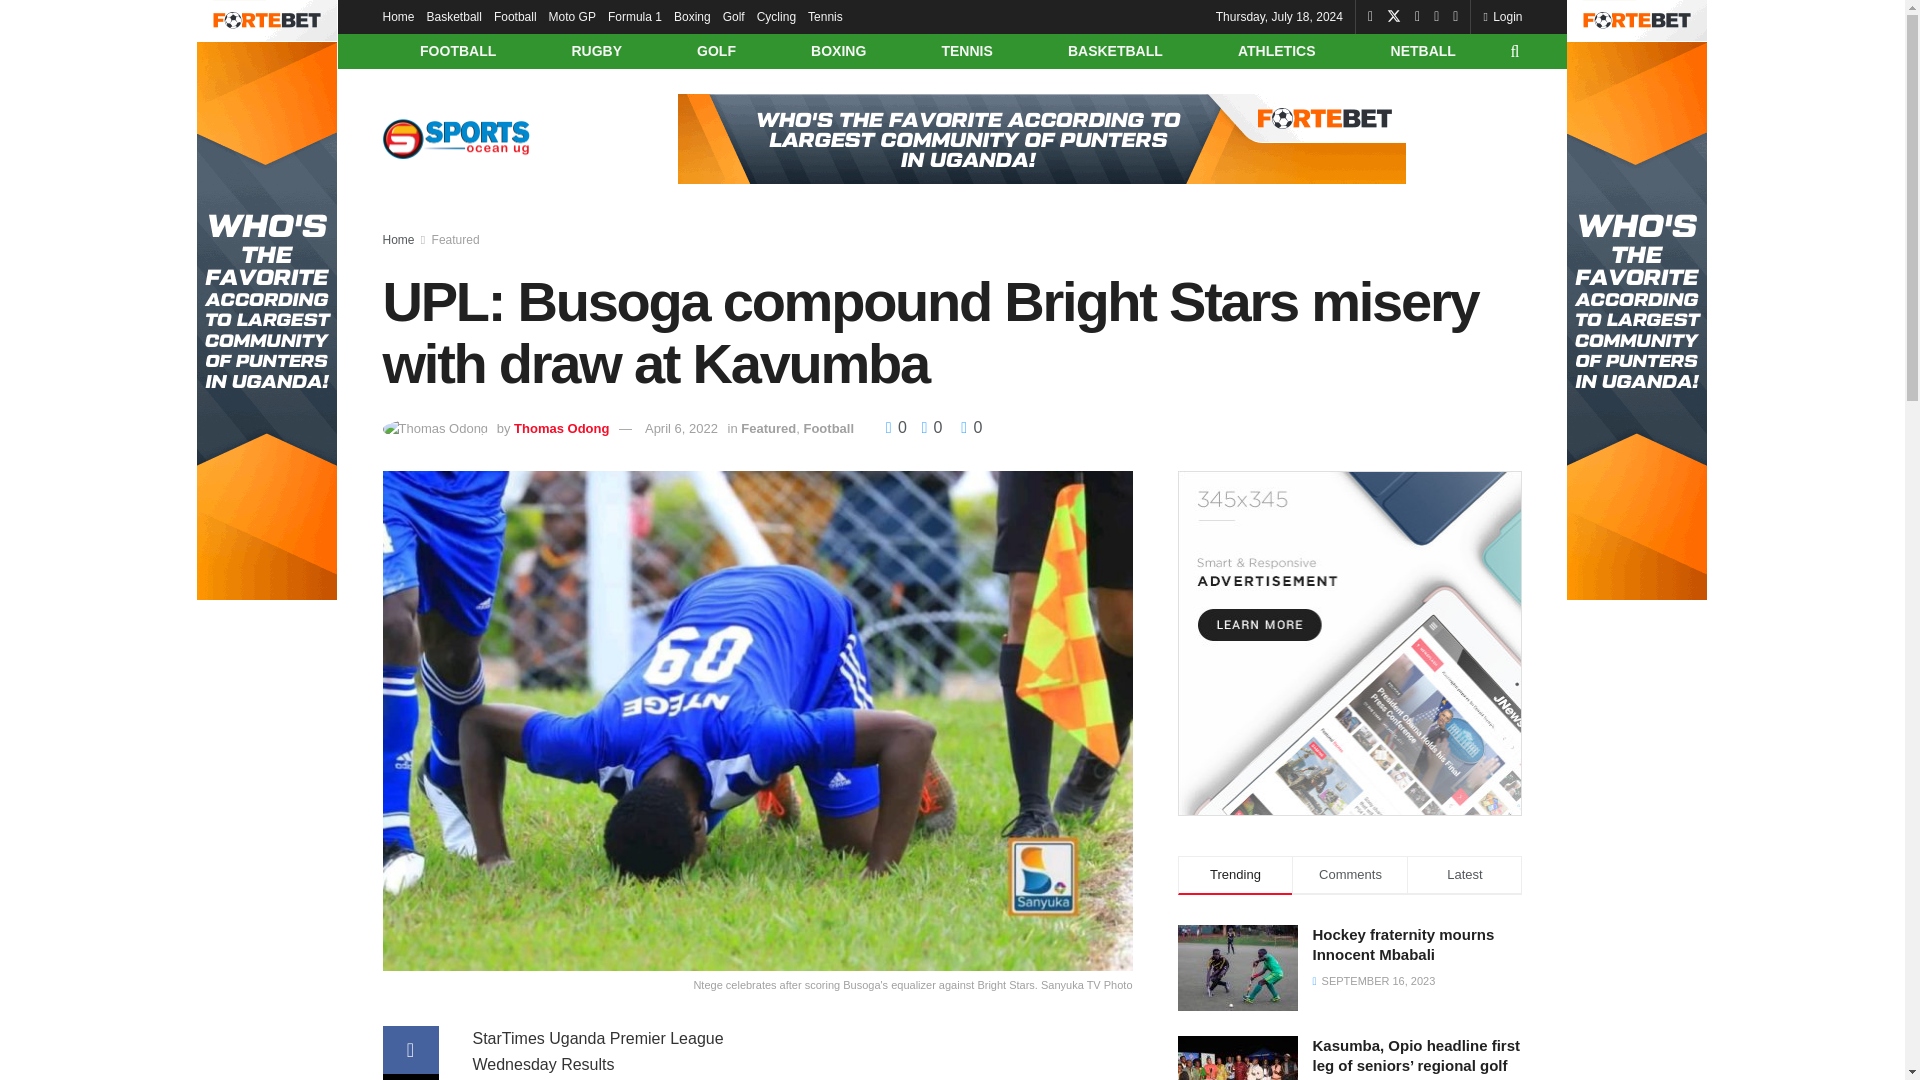  What do you see at coordinates (838, 51) in the screenshot?
I see `BOXING` at bounding box center [838, 51].